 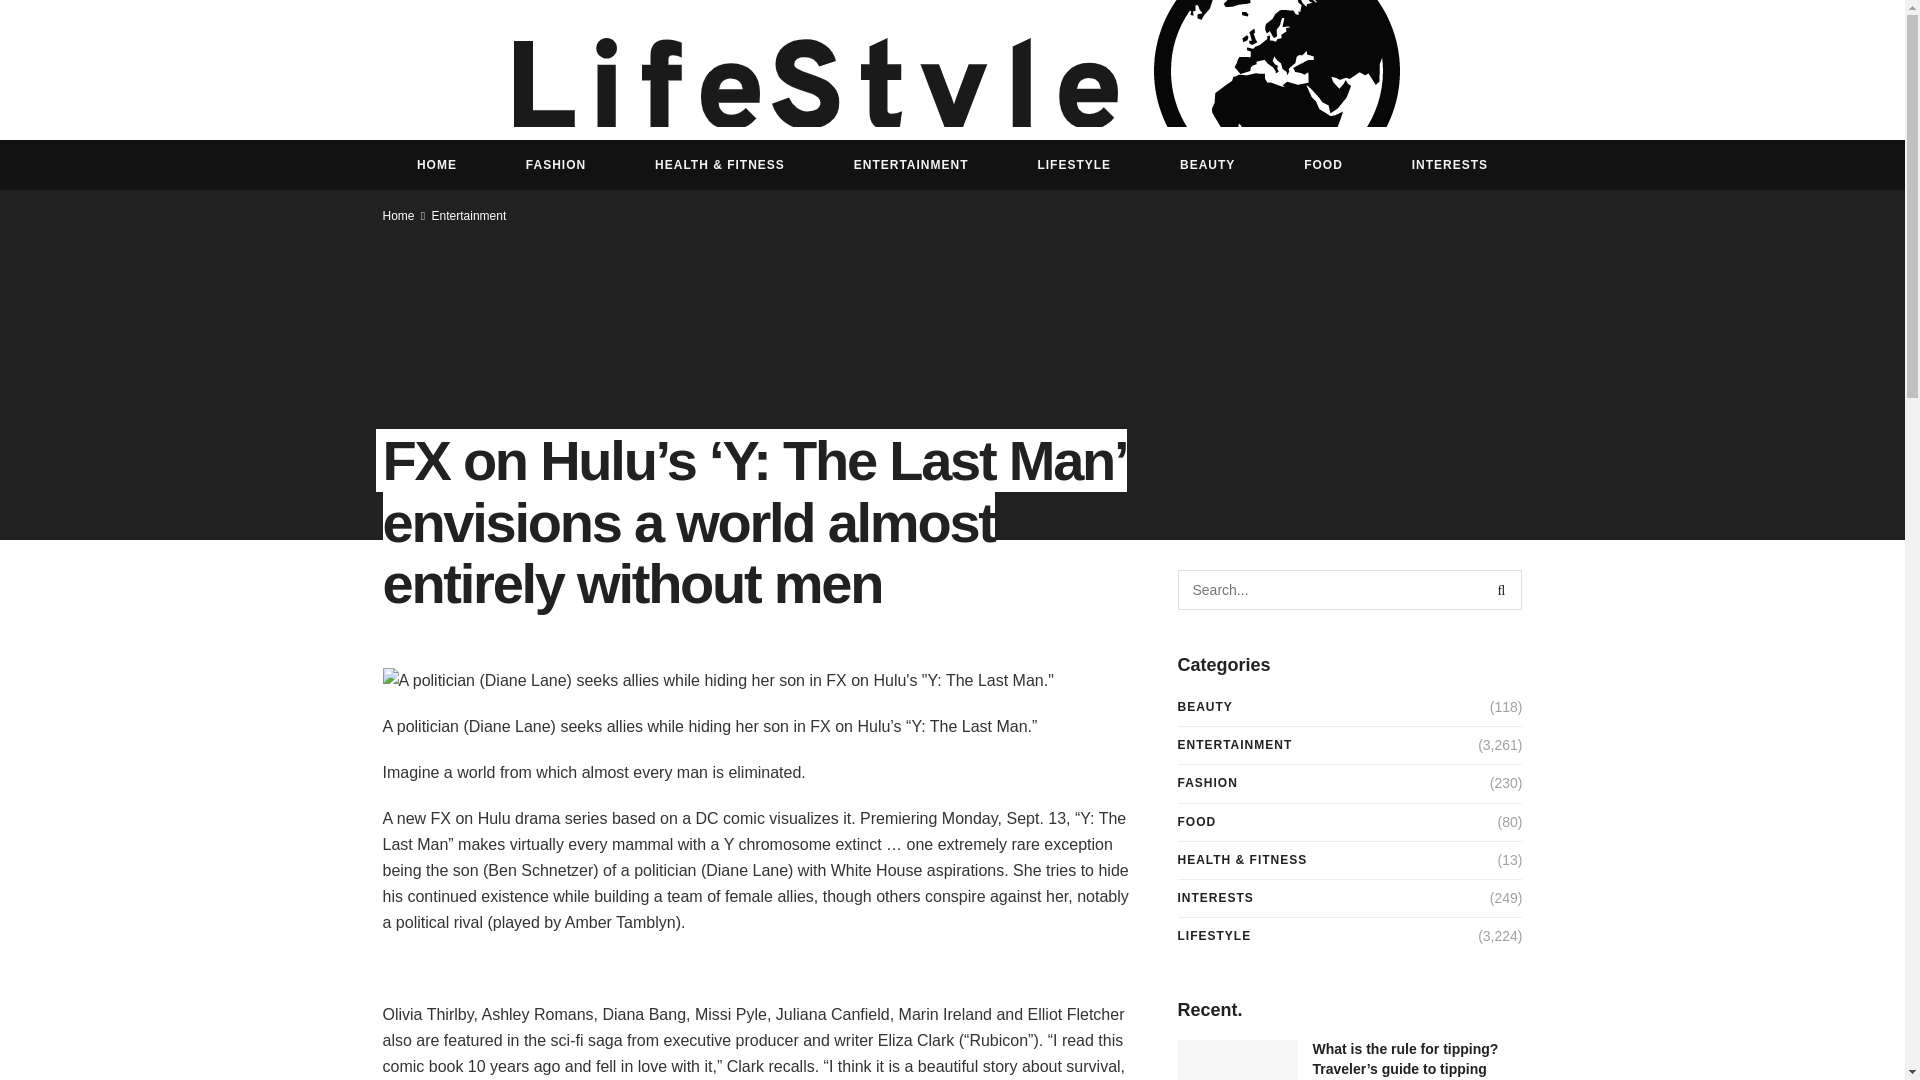 I want to click on Entertainment, so click(x=469, y=216).